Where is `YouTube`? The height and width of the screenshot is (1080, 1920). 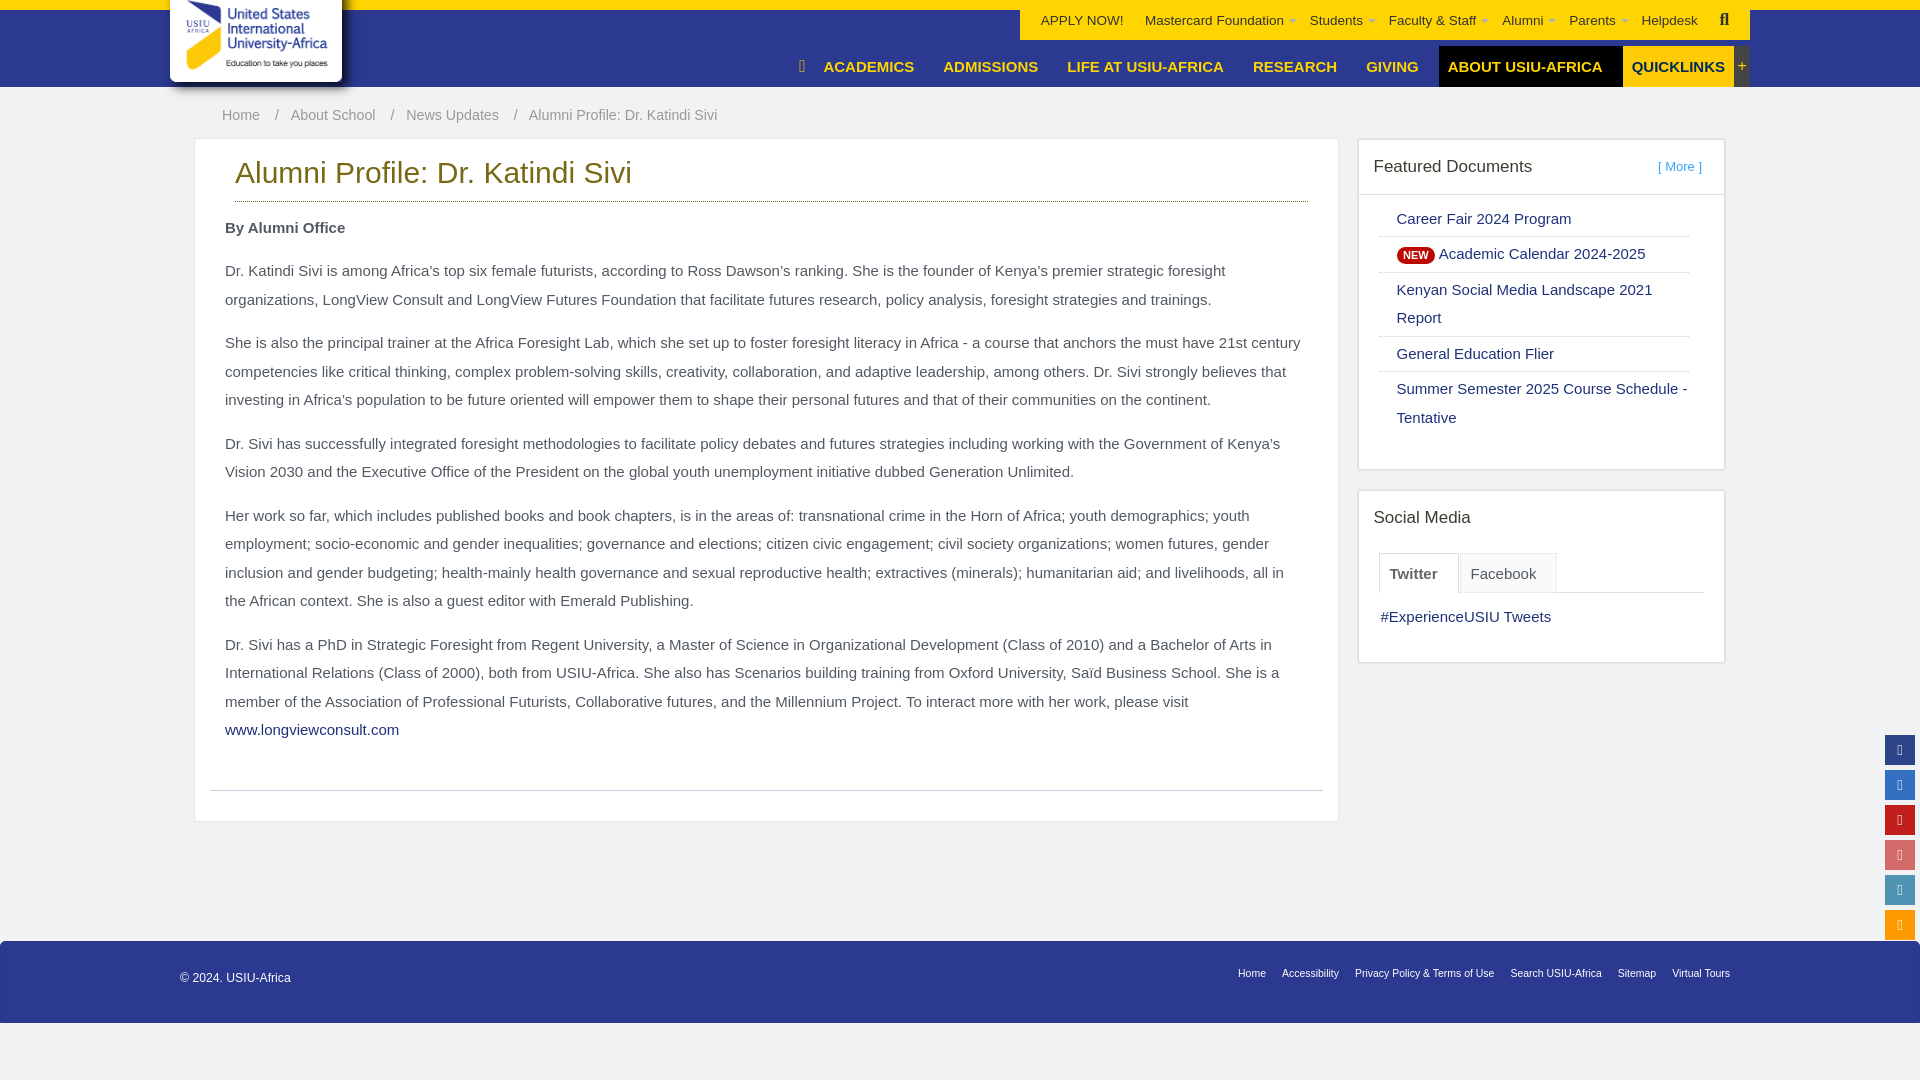
YouTube is located at coordinates (1900, 819).